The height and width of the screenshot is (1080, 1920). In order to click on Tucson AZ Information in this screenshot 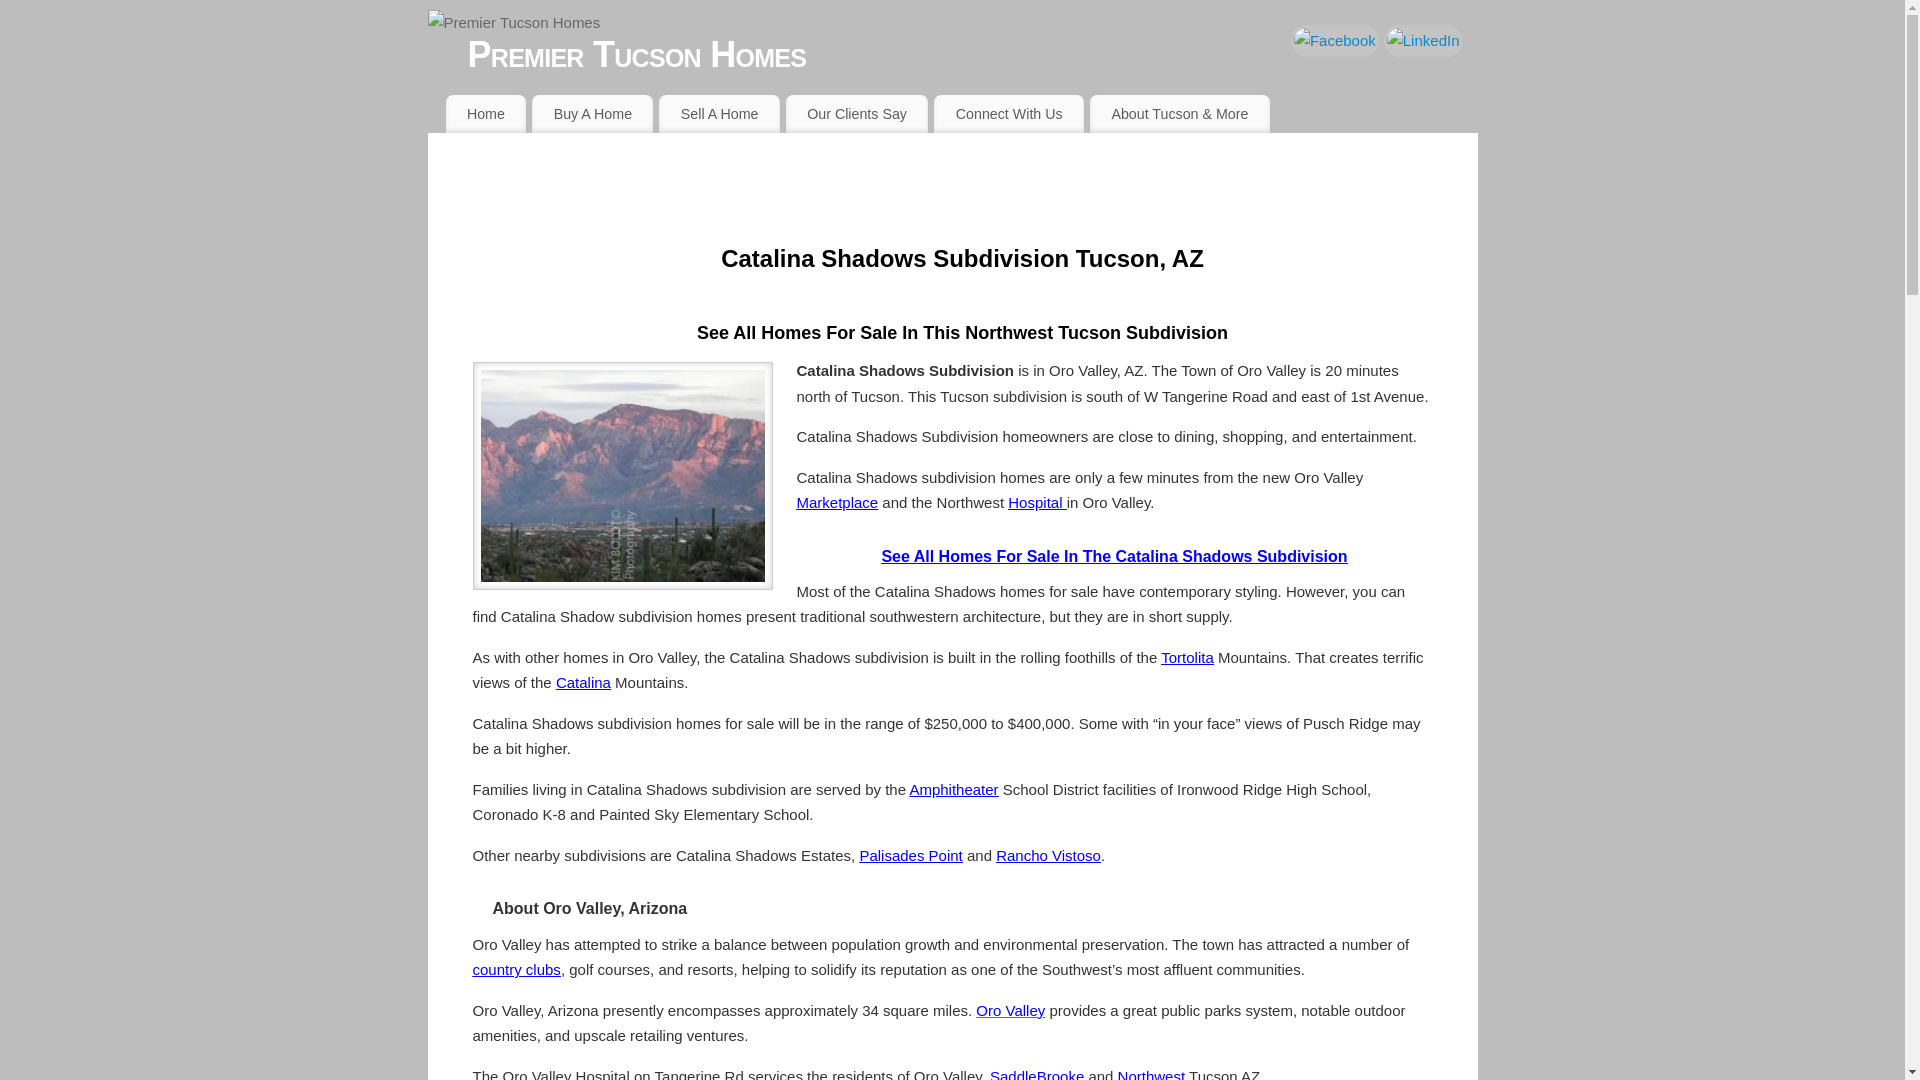, I will do `click(1180, 114)`.